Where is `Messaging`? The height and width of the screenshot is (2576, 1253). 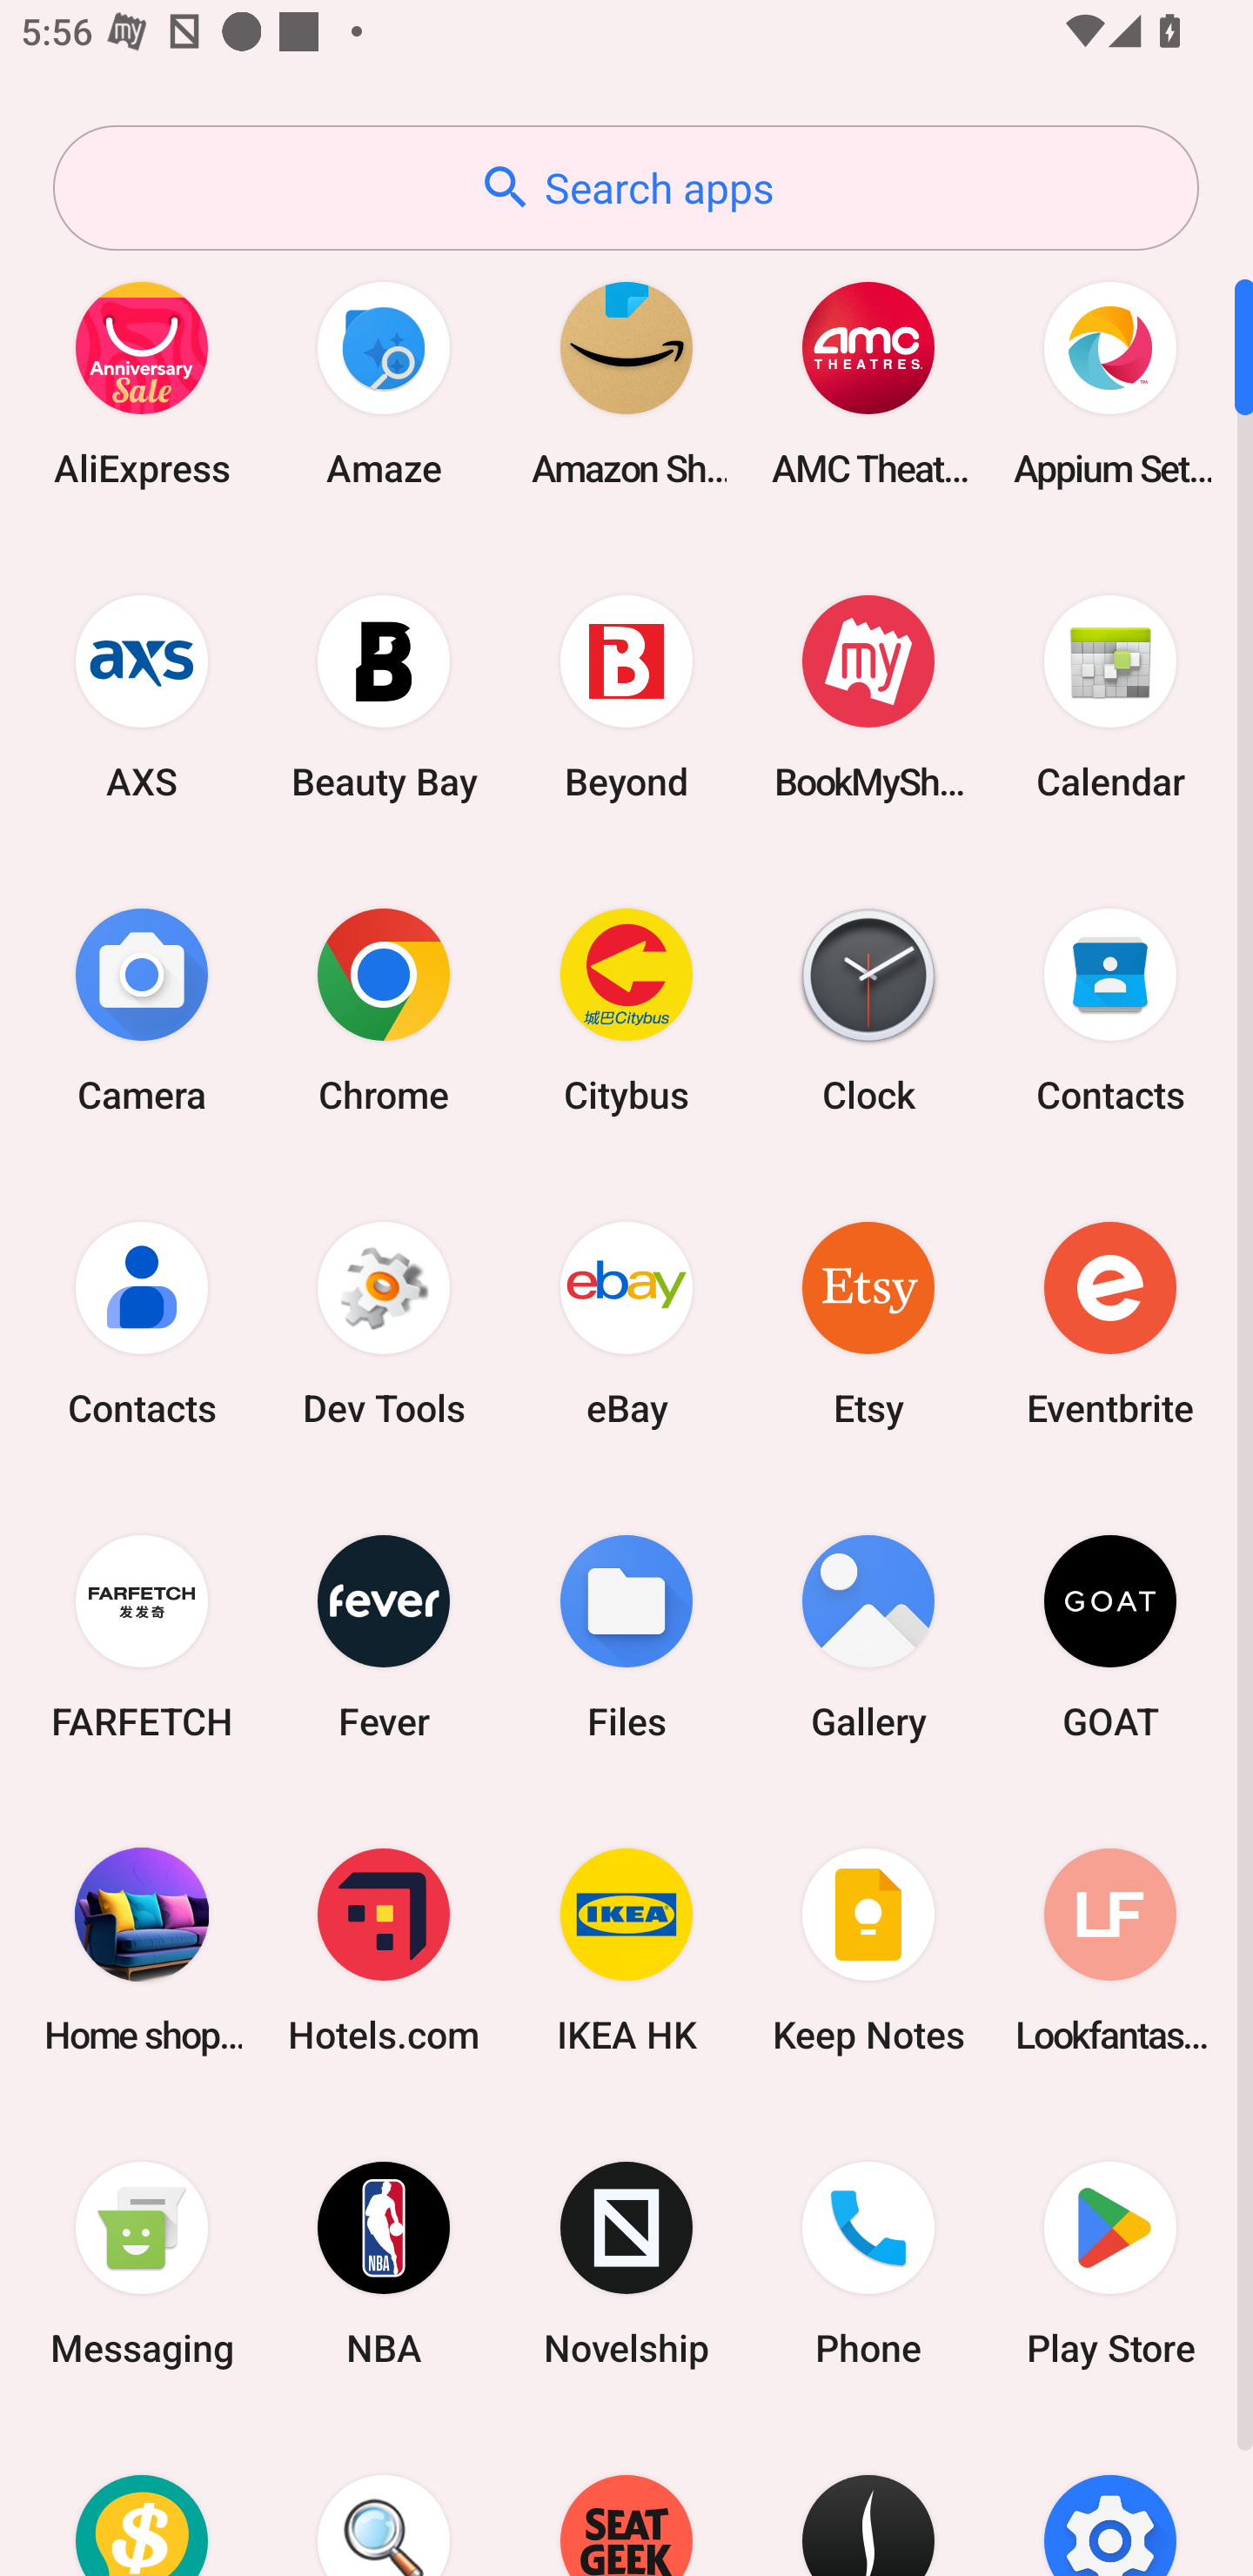 Messaging is located at coordinates (142, 2264).